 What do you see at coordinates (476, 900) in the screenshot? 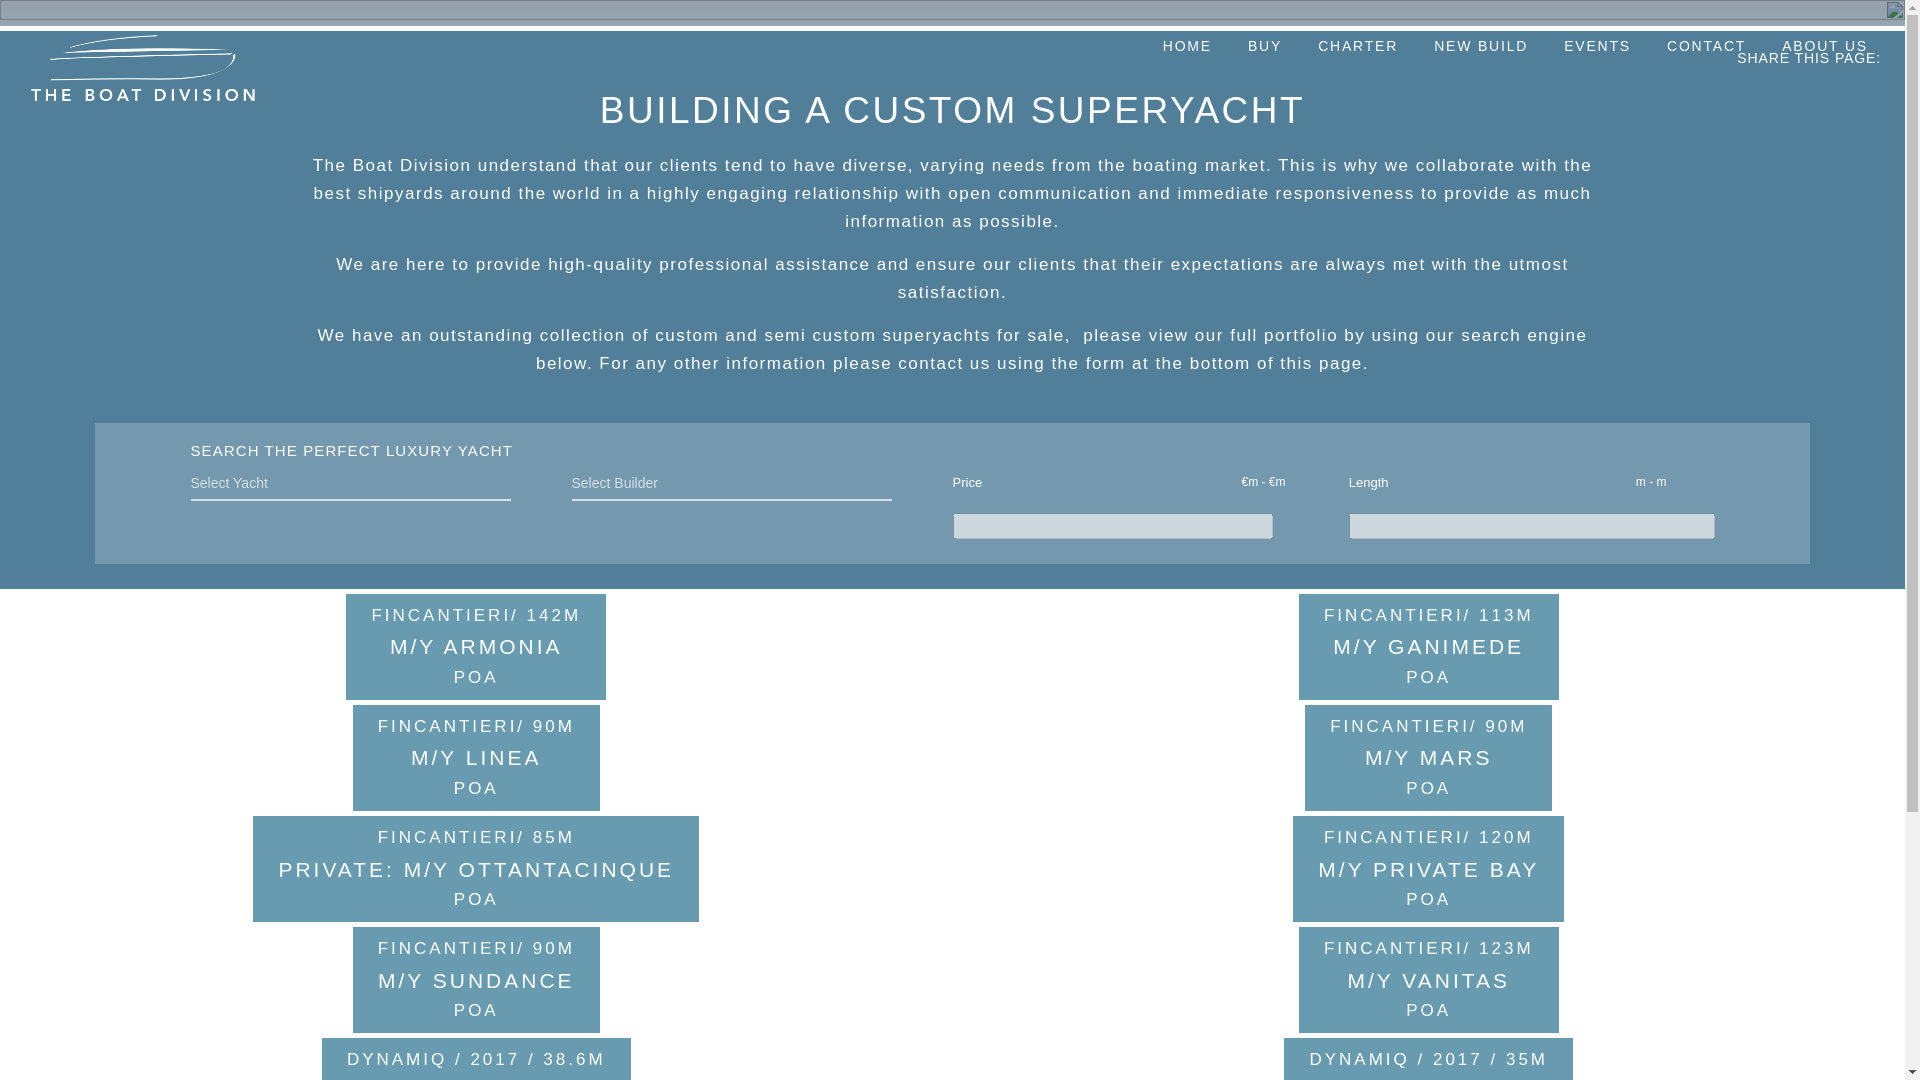
I see `POA` at bounding box center [476, 900].